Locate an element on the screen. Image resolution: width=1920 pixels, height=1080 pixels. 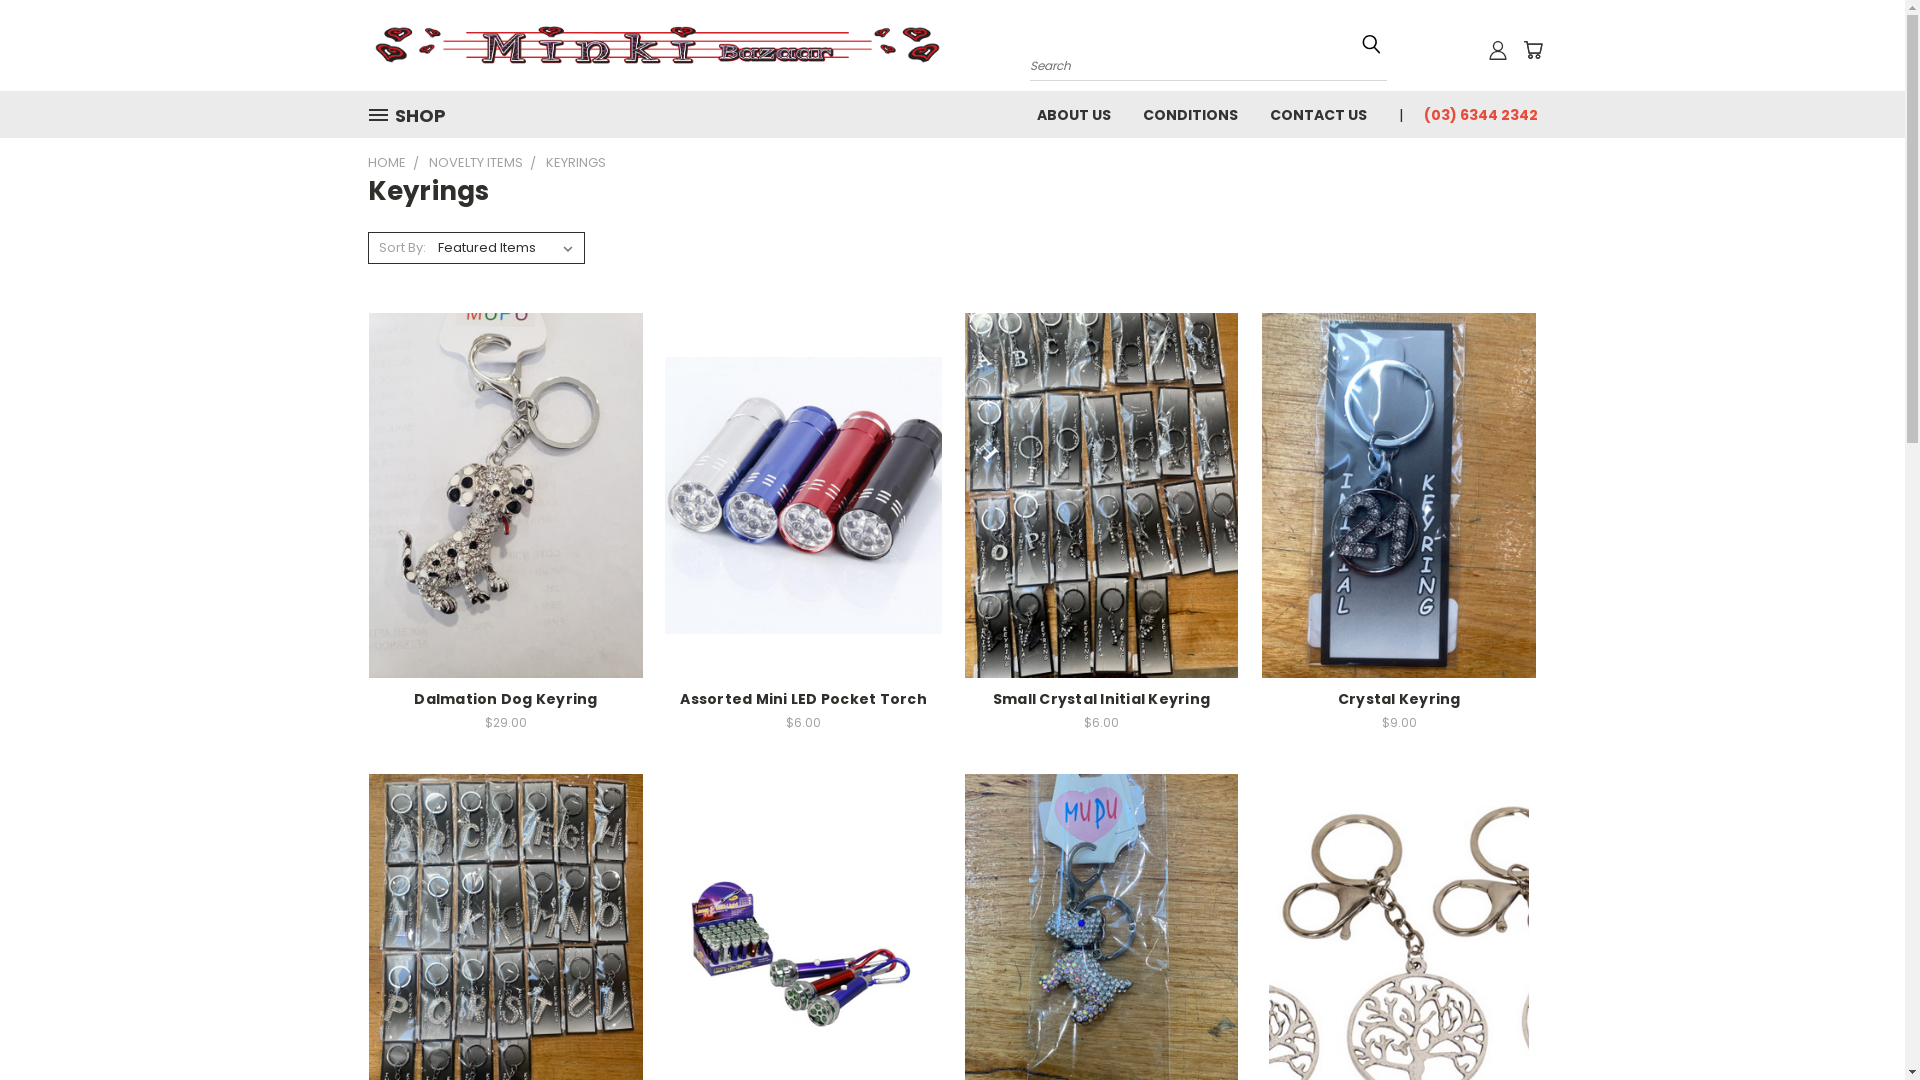
NOVELTY ITEMS is located at coordinates (475, 162).